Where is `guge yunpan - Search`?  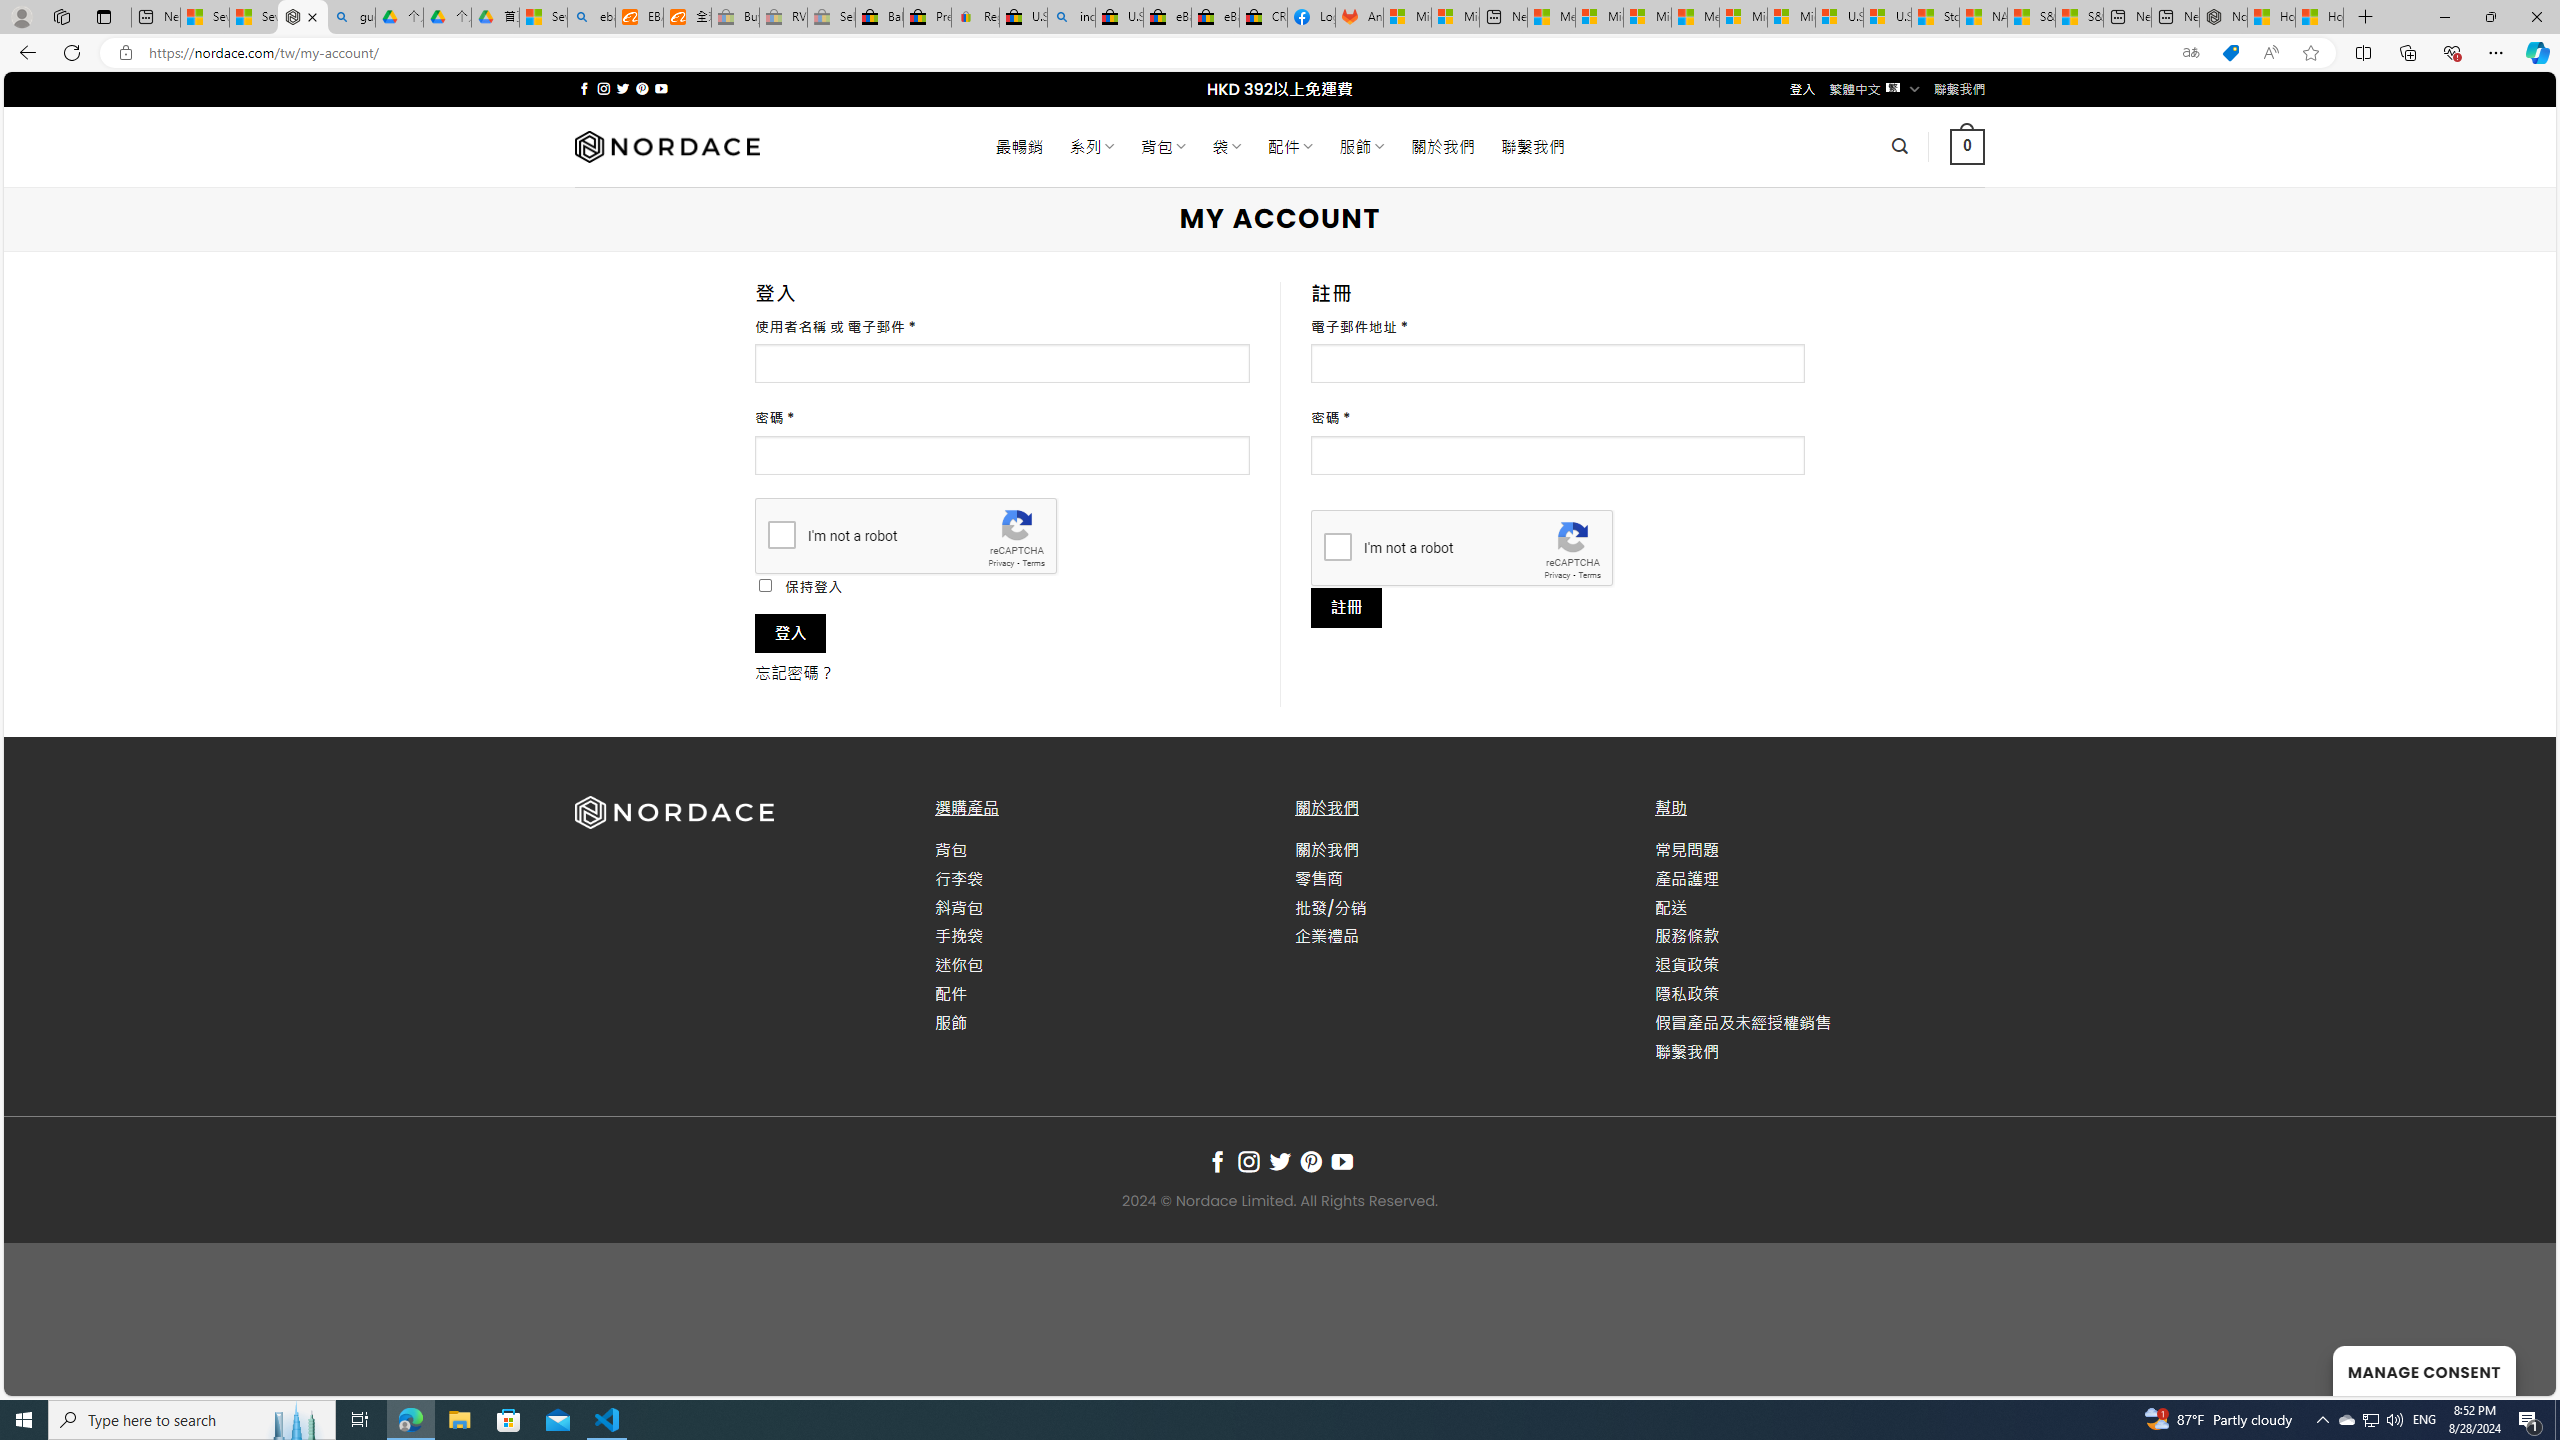 guge yunpan - Search is located at coordinates (352, 17).